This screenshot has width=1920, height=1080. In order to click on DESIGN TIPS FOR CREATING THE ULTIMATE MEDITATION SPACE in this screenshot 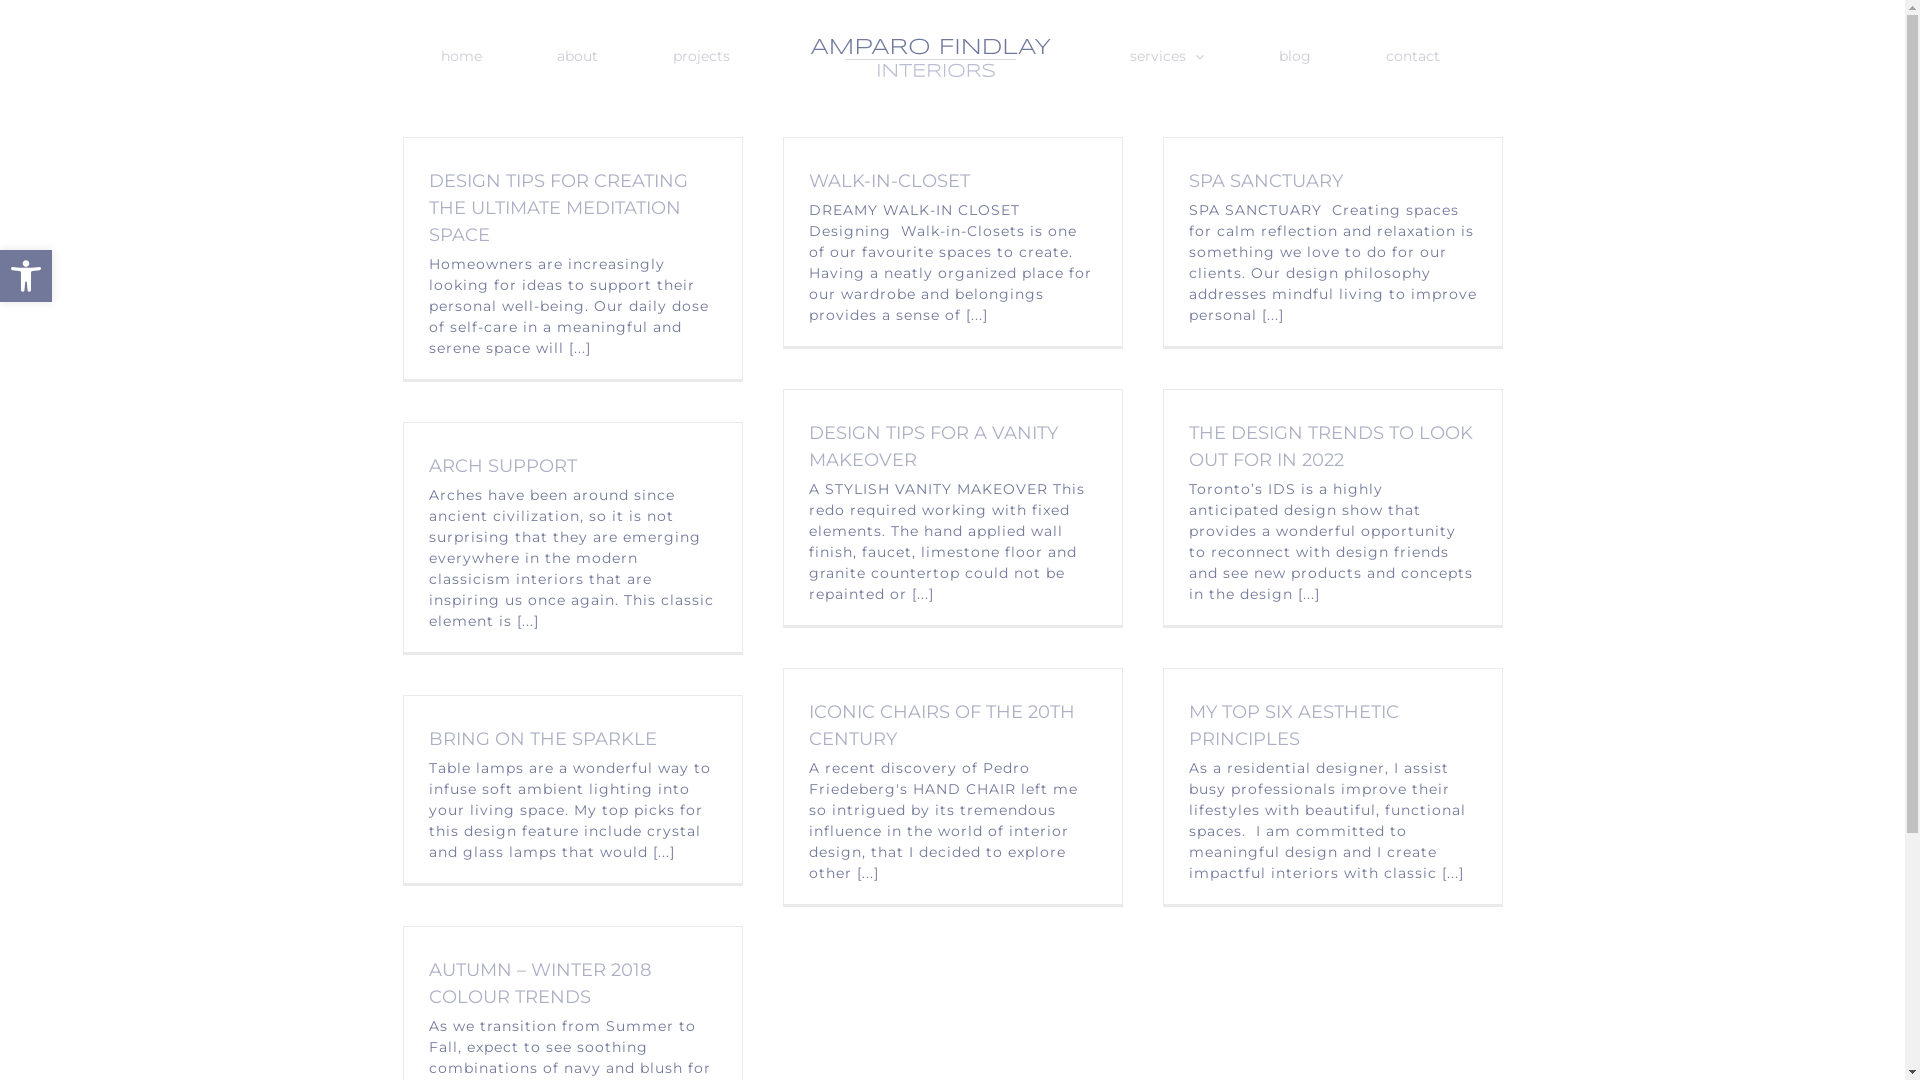, I will do `click(558, 208)`.